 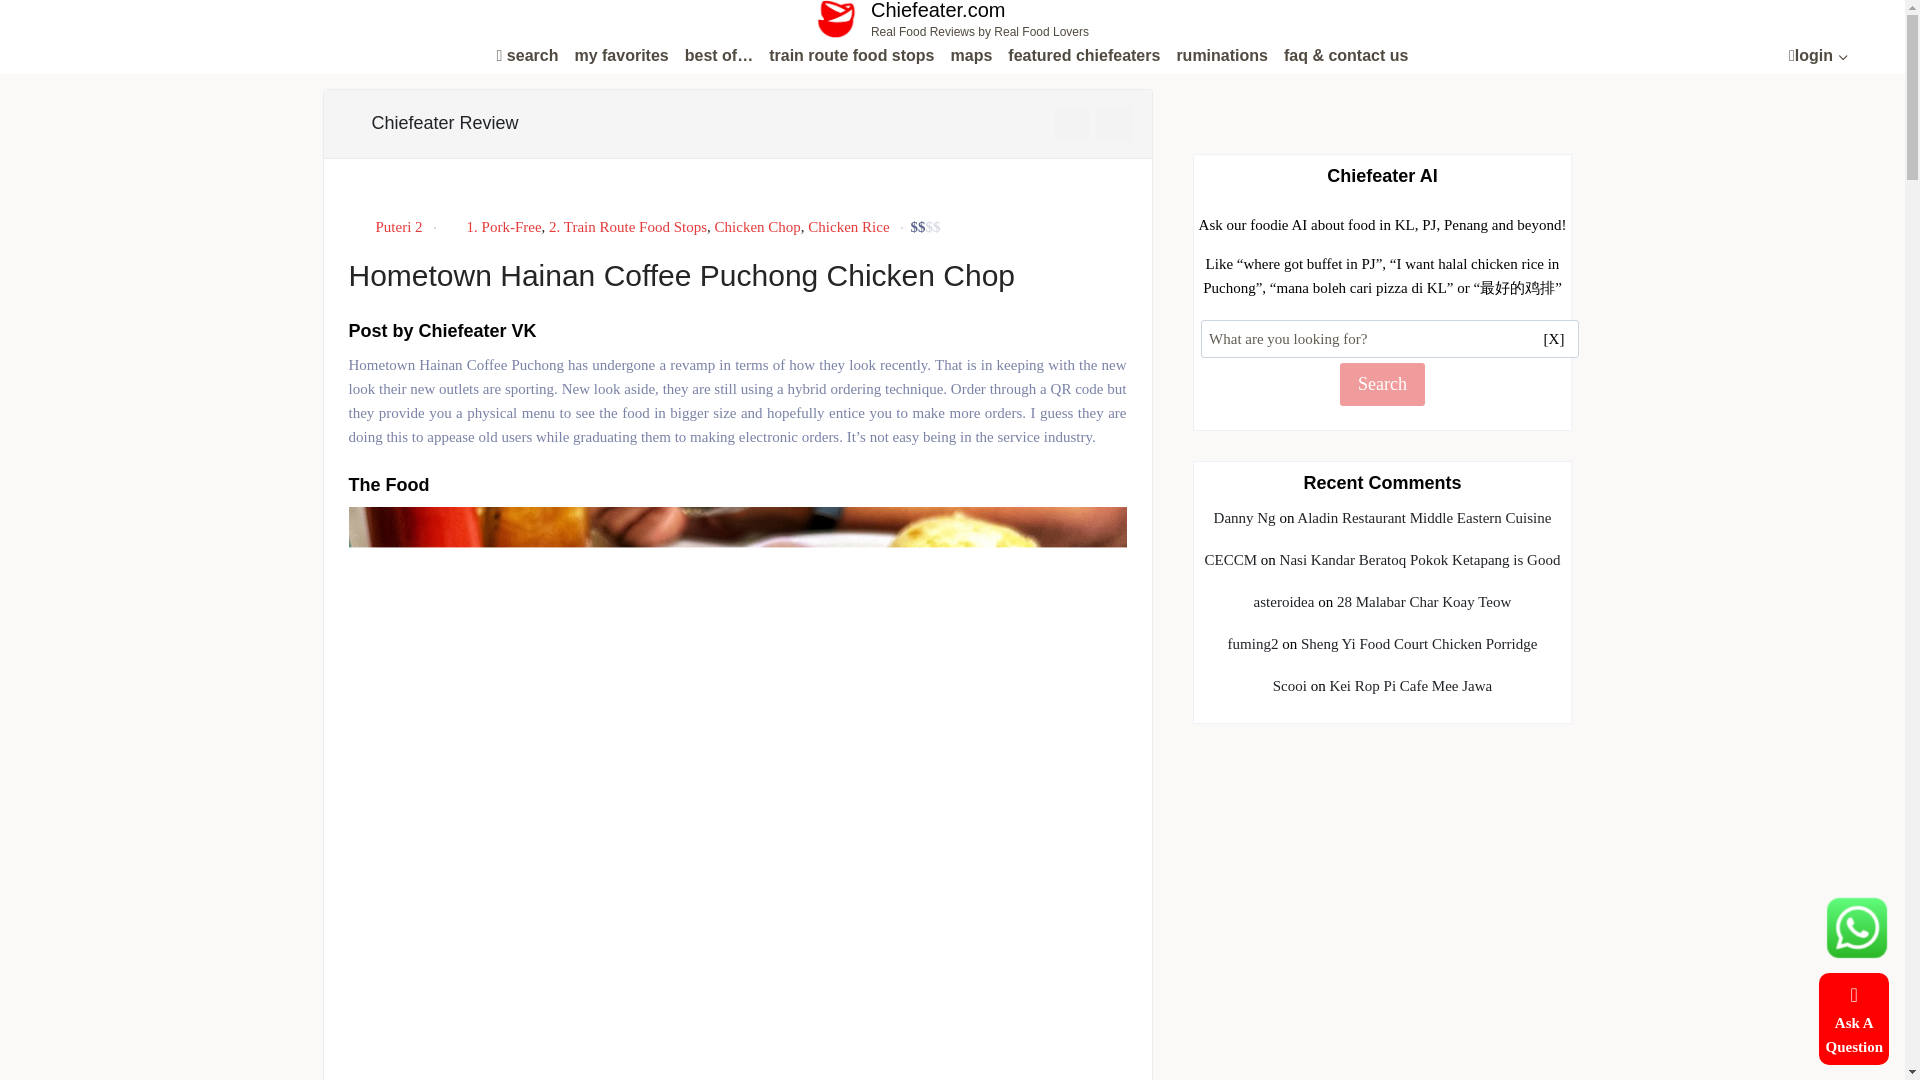 I want to click on maps, so click(x=971, y=56).